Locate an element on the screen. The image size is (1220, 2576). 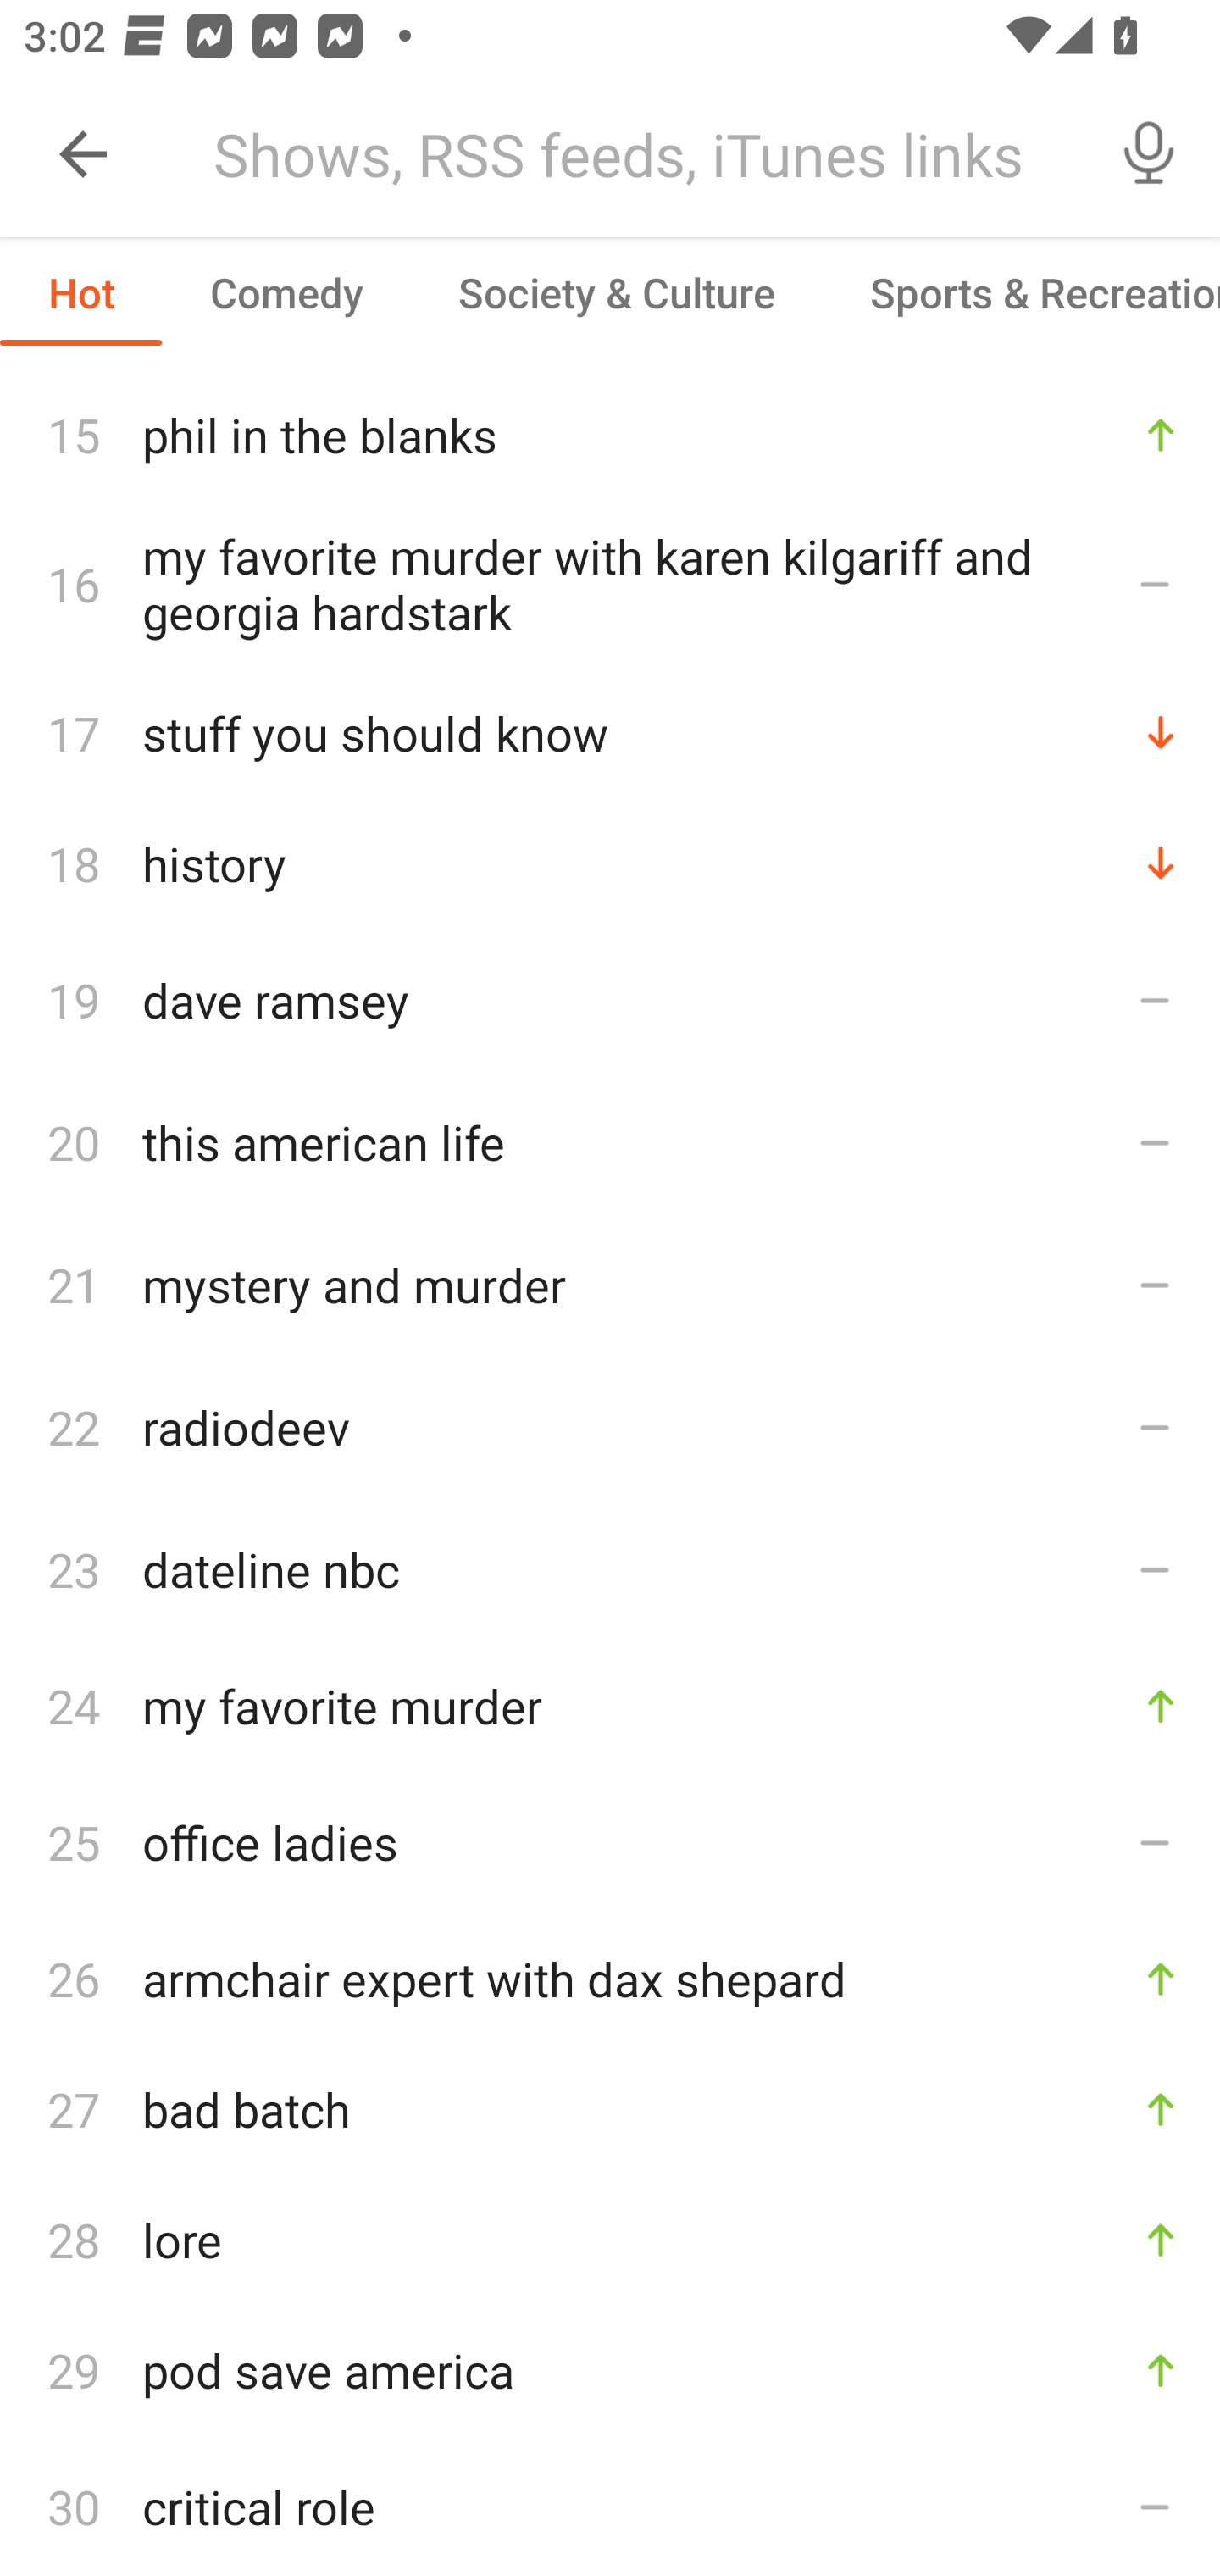
Sports & Recreation is located at coordinates (1021, 291).